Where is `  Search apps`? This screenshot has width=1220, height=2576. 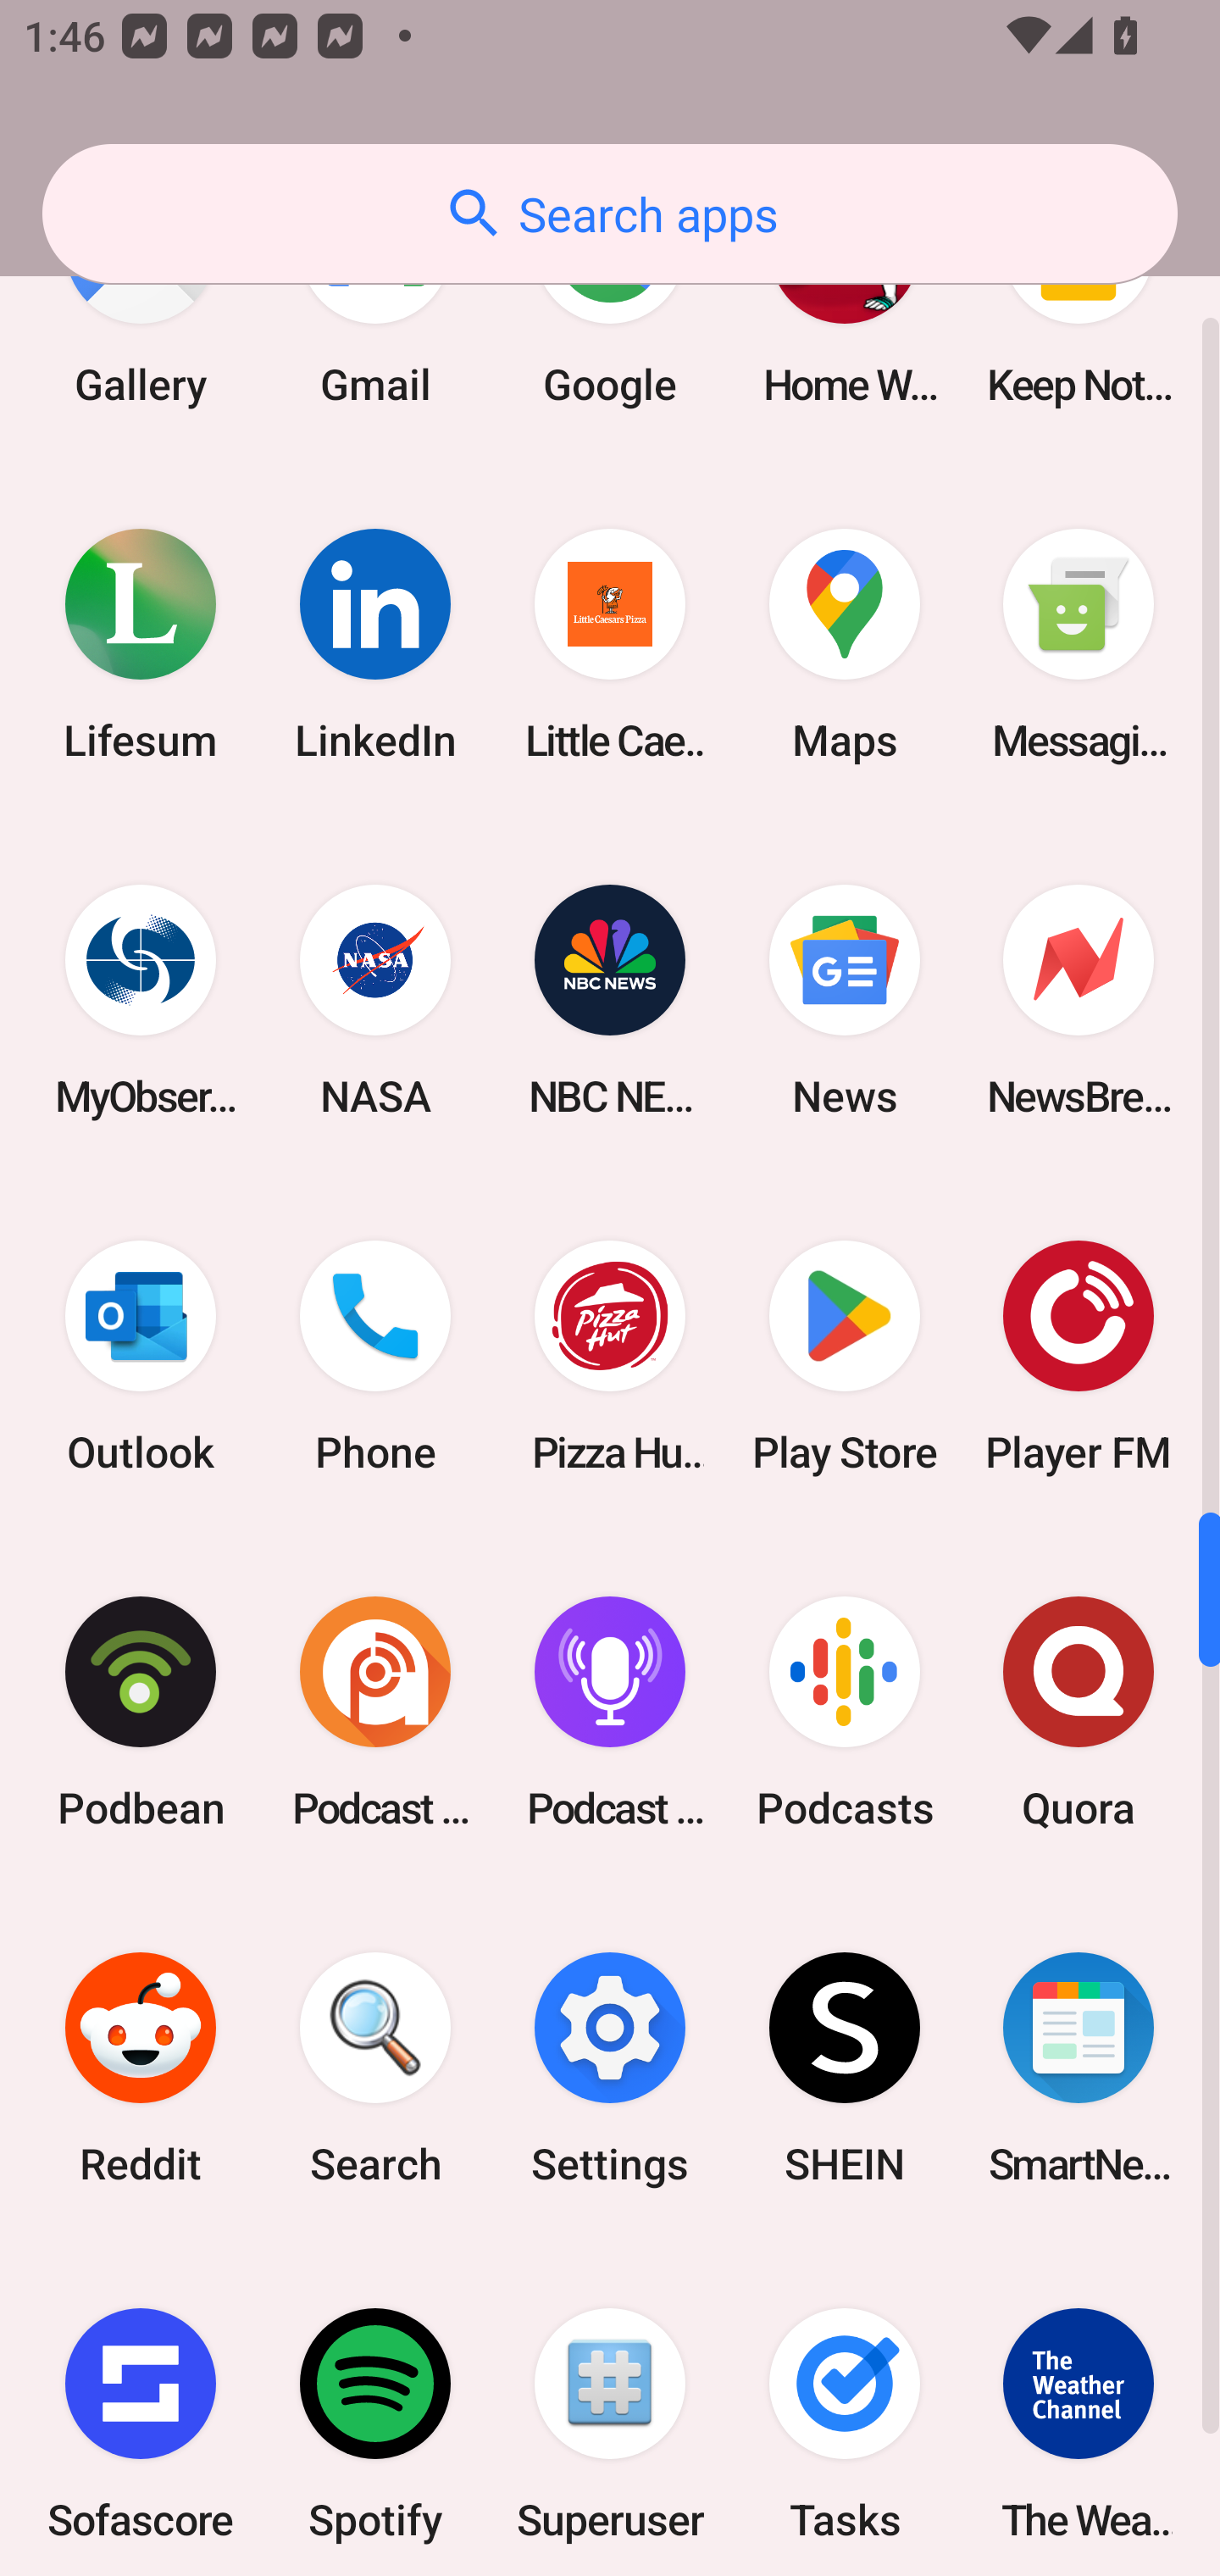
  Search apps is located at coordinates (610, 214).